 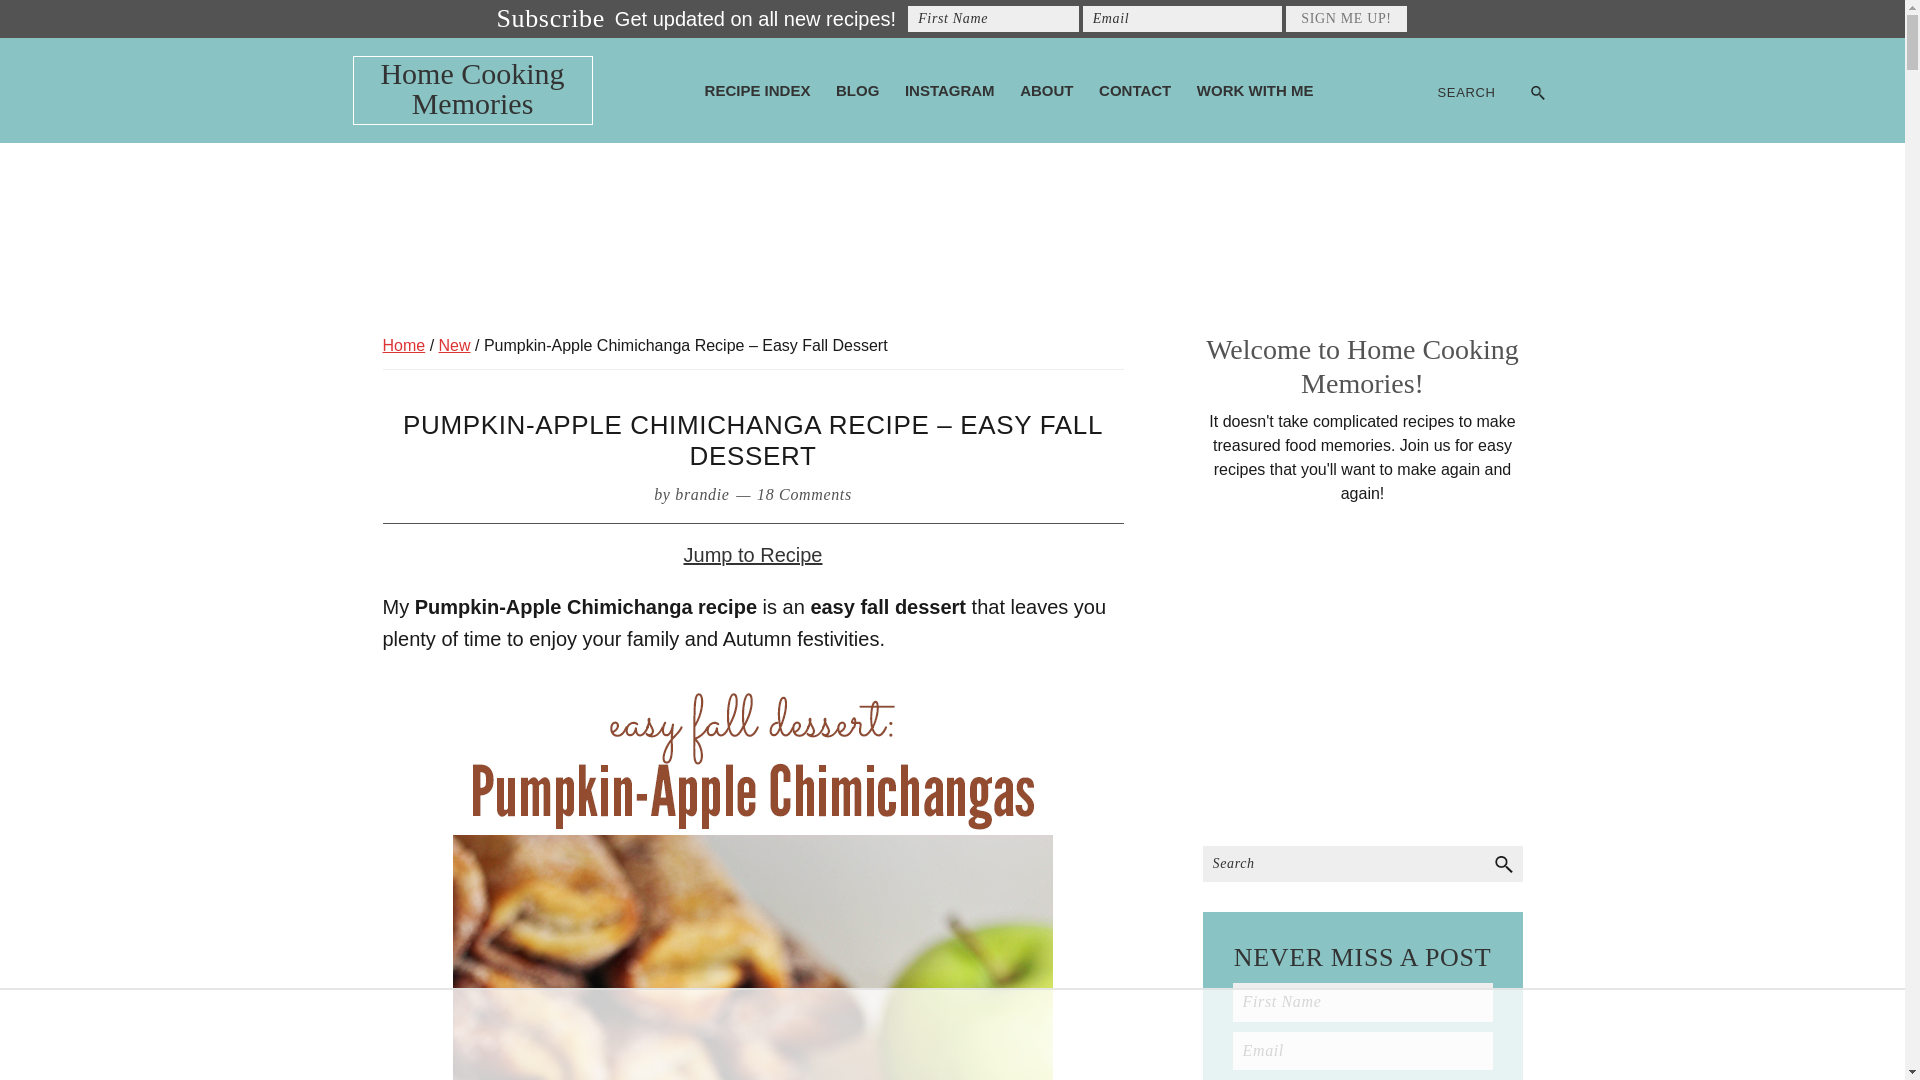 I want to click on Jump to Recipe, so click(x=753, y=554).